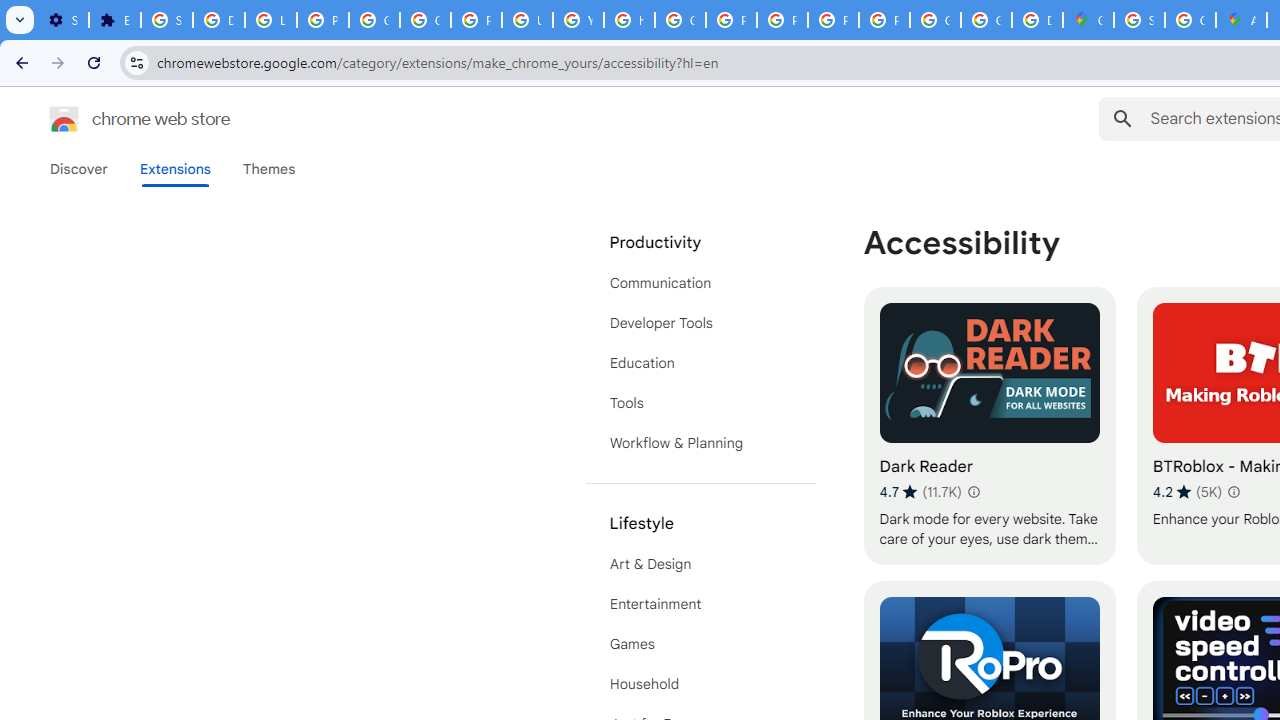 This screenshot has width=1280, height=720. What do you see at coordinates (63, 20) in the screenshot?
I see `Settings - On startup` at bounding box center [63, 20].